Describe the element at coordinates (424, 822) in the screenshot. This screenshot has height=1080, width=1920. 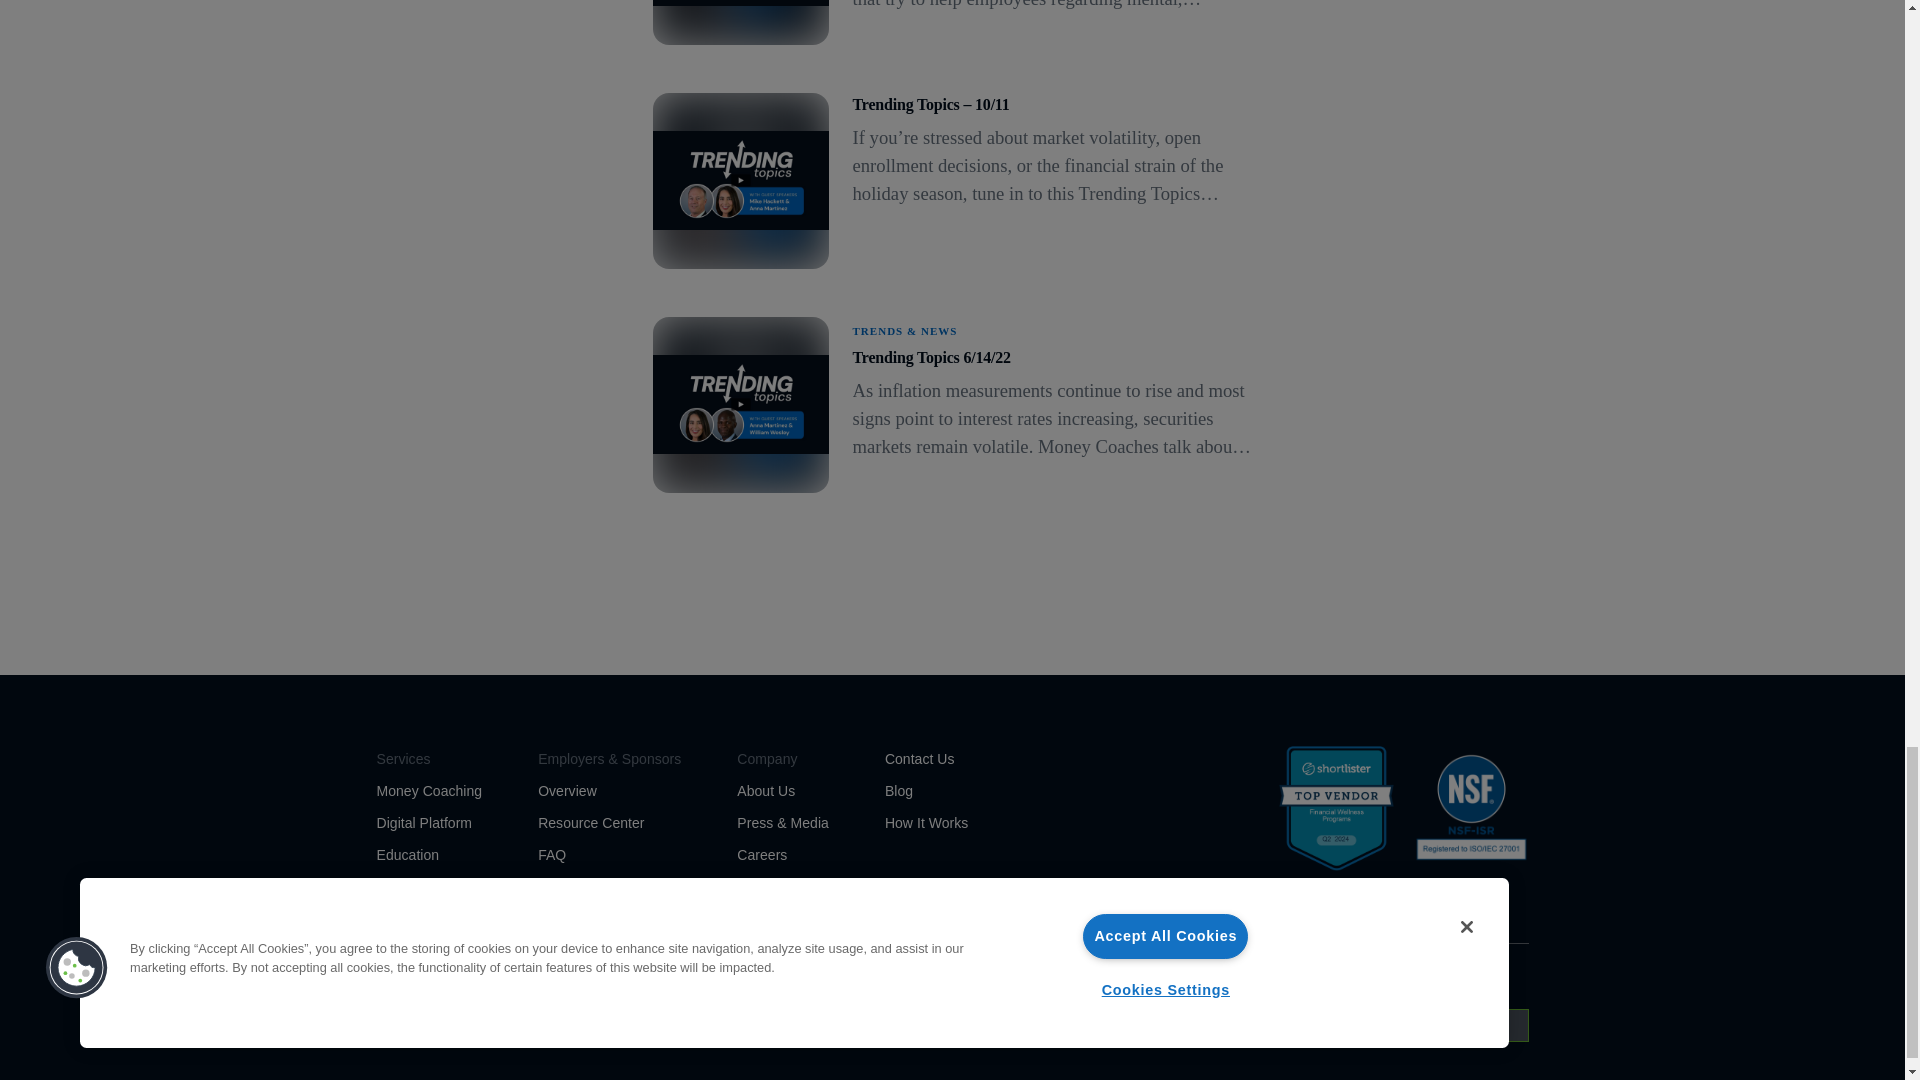
I see `Digital Platform` at that location.